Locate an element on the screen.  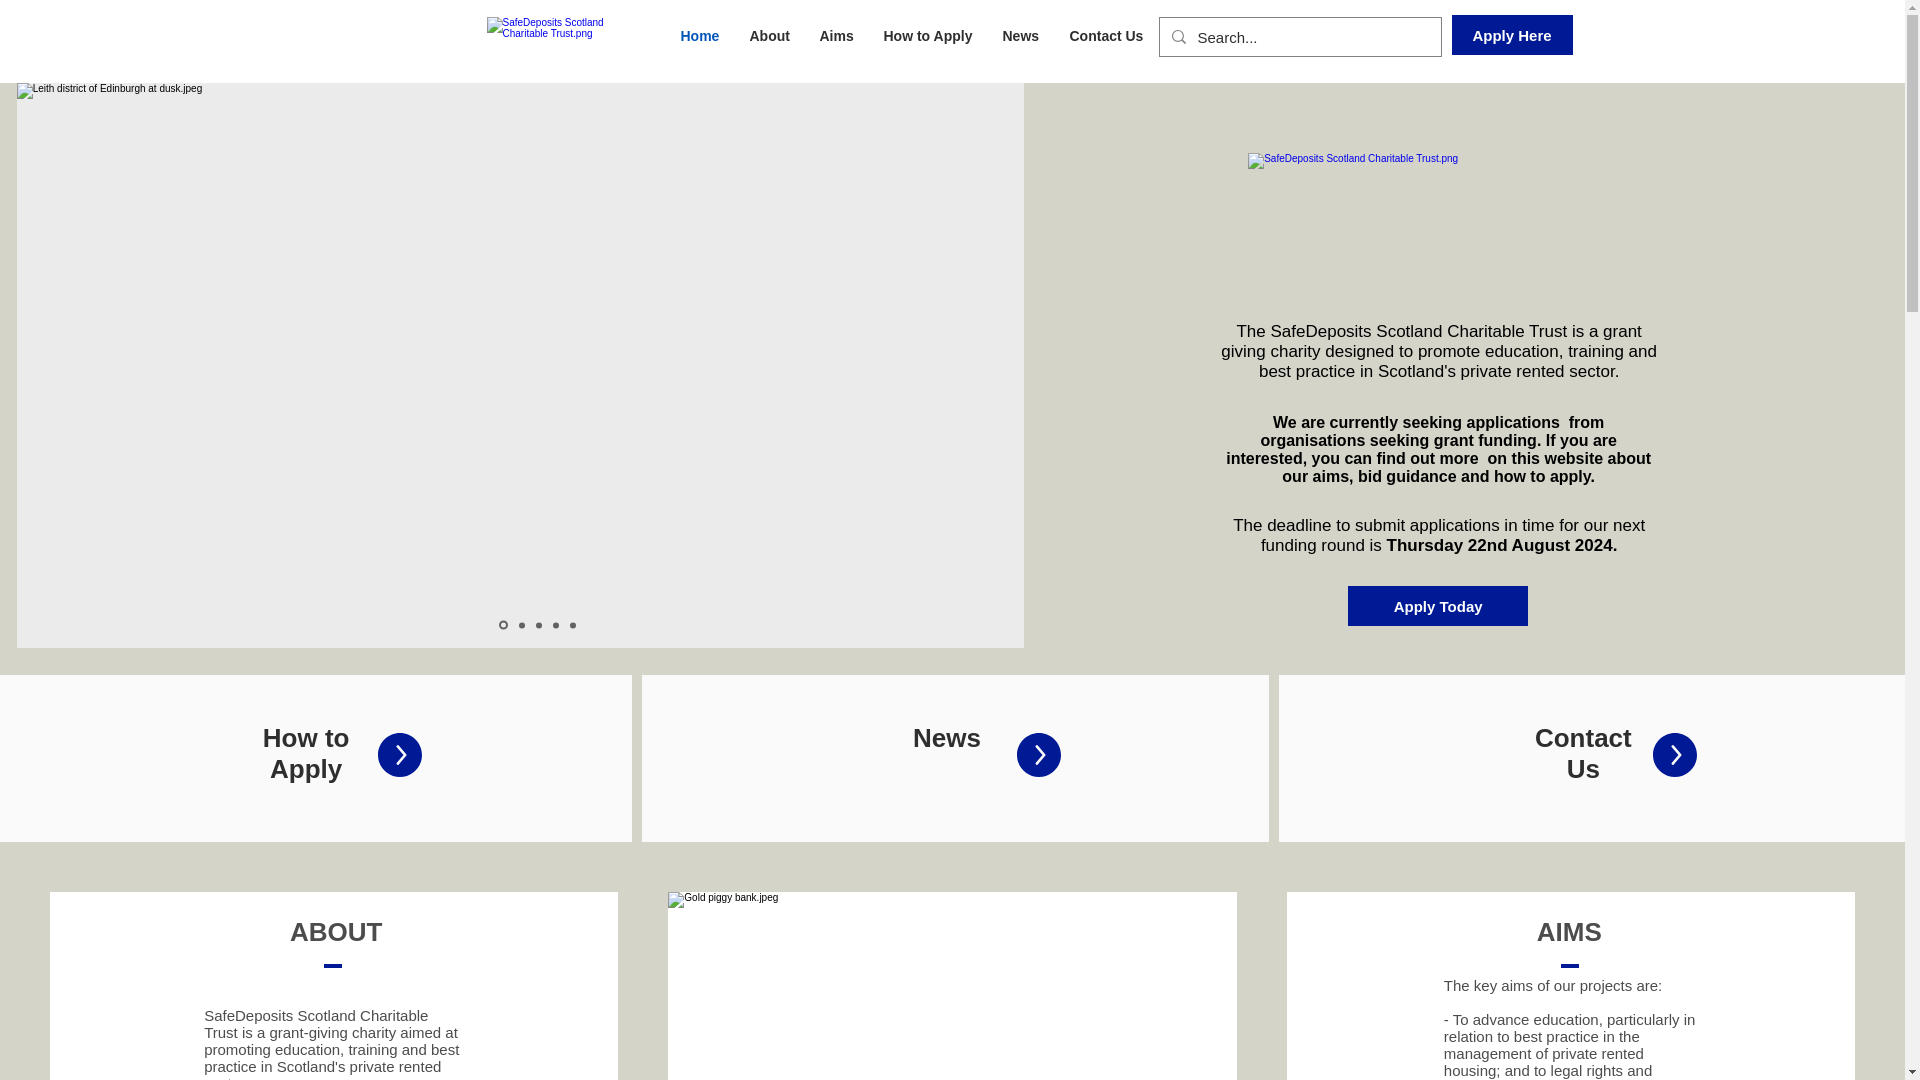
How to is located at coordinates (306, 737).